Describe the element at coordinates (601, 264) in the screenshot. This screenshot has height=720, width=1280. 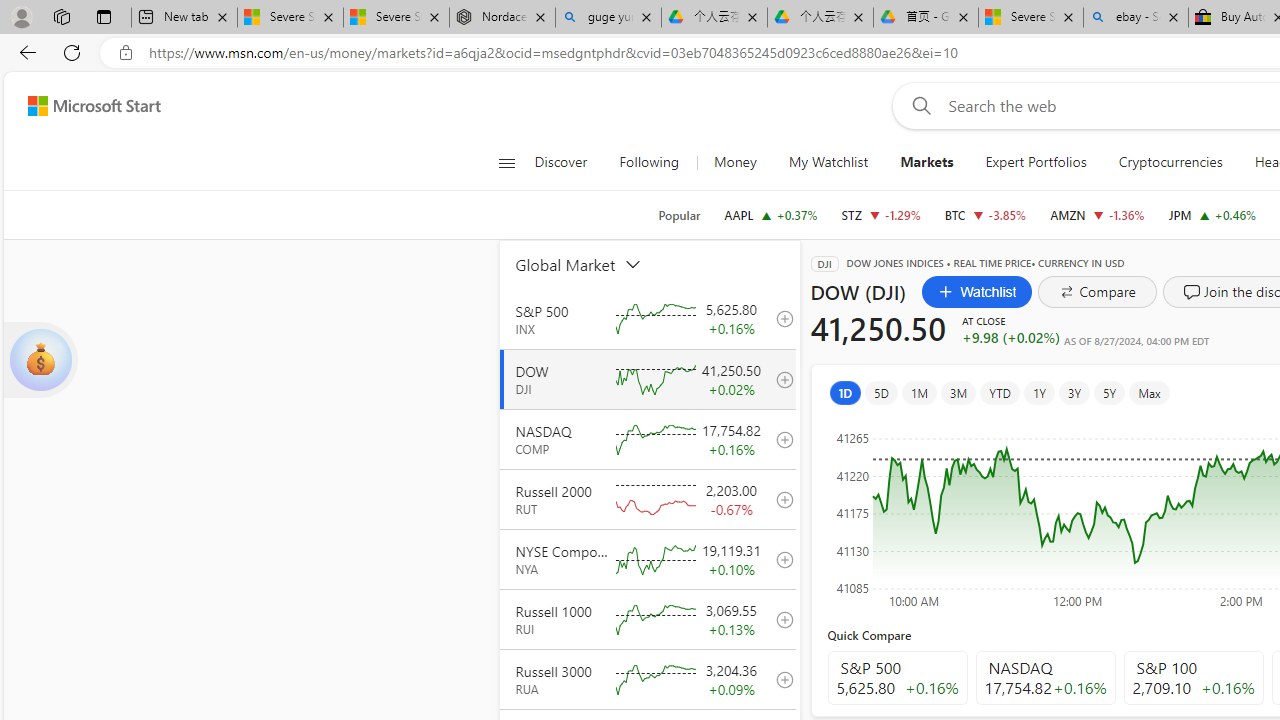
I see `Global Market` at that location.